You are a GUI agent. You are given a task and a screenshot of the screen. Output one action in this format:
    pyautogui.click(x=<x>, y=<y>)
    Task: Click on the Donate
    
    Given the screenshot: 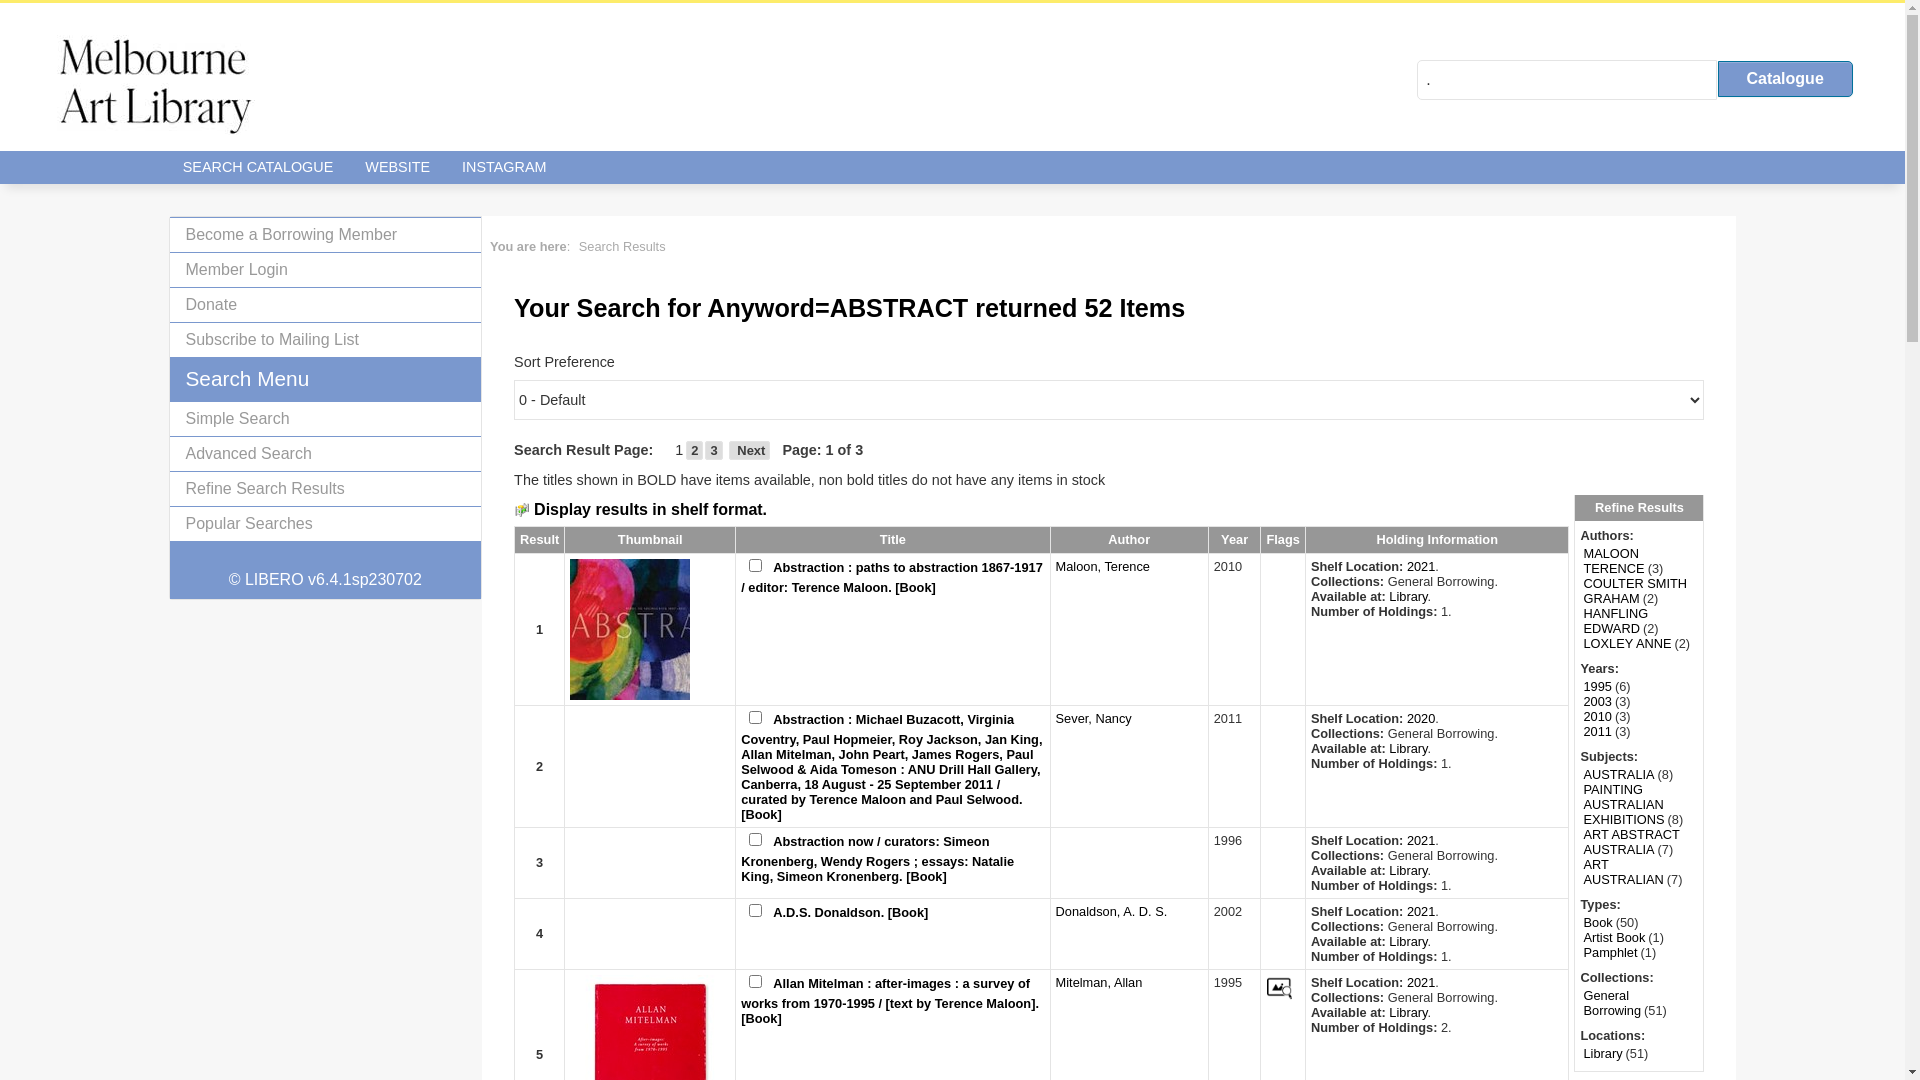 What is the action you would take?
    pyautogui.click(x=326, y=304)
    